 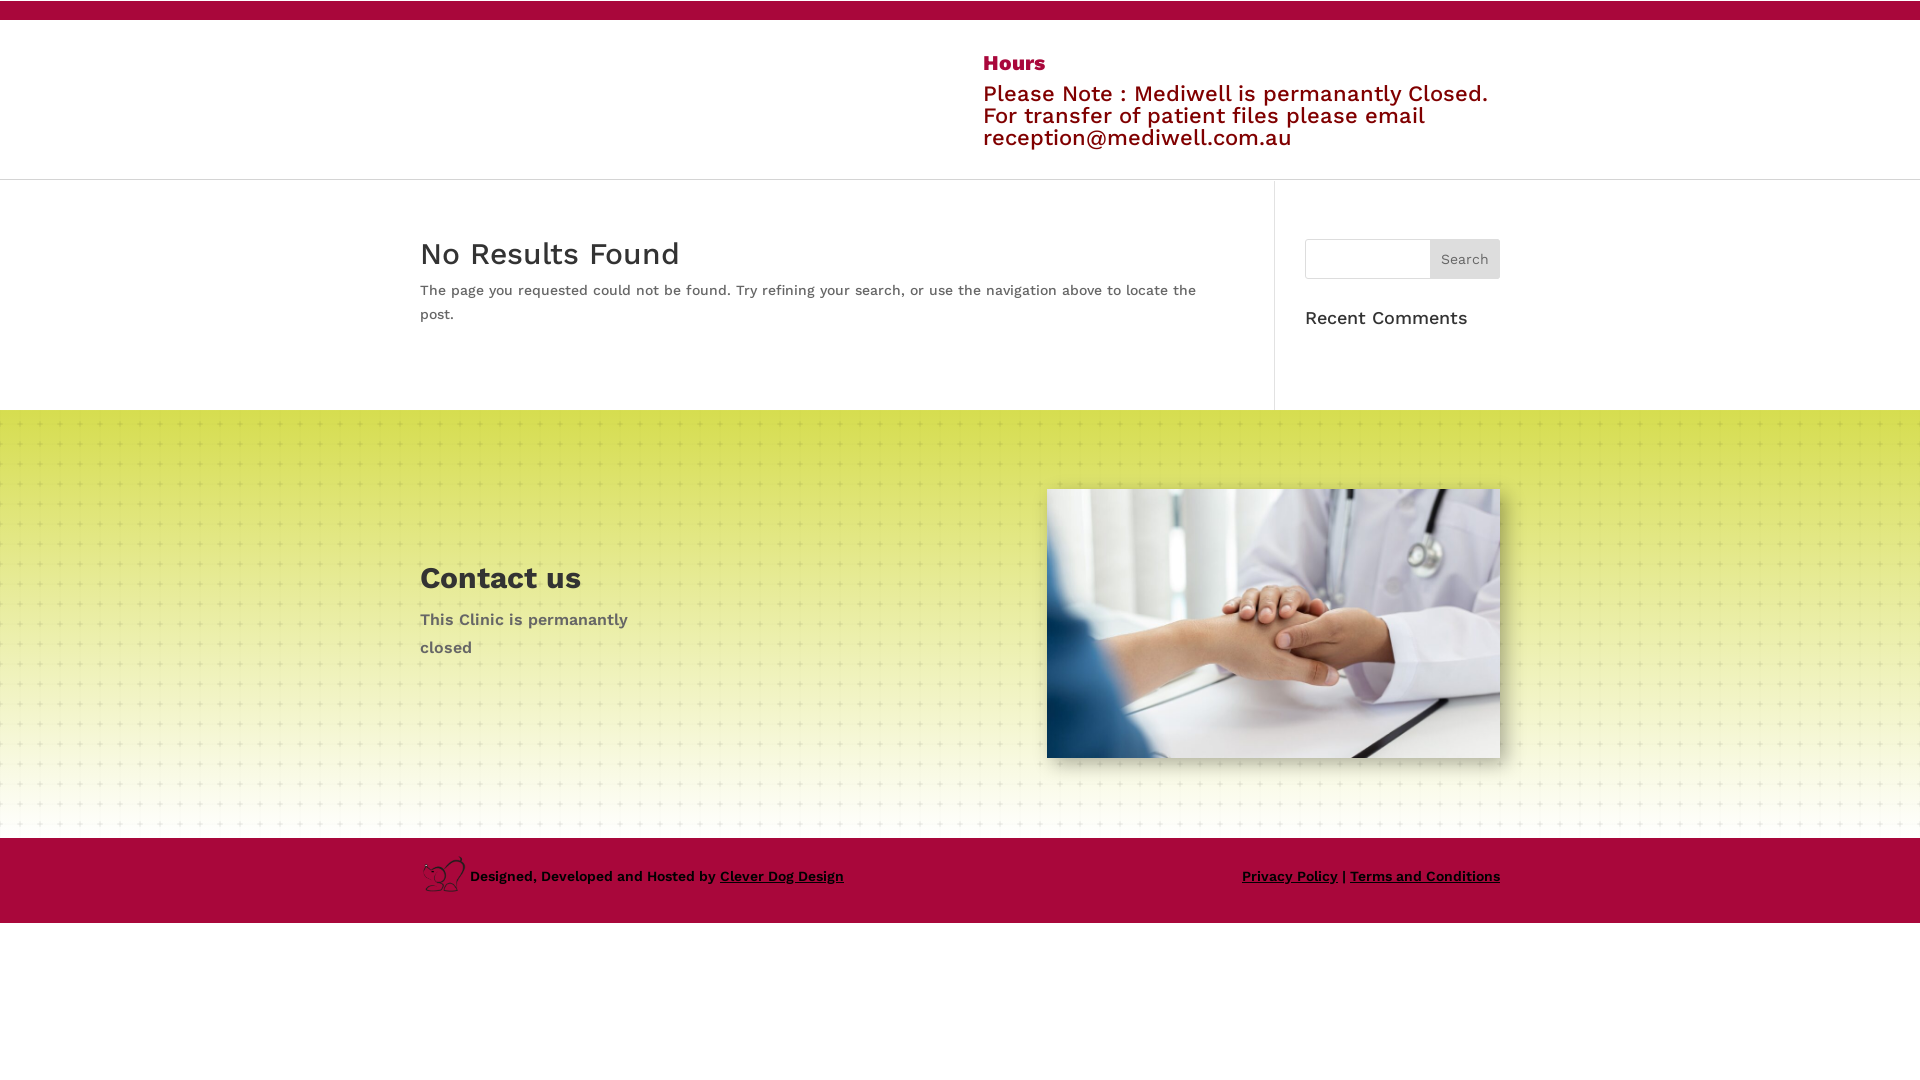 I want to click on Clever Dog Design, so click(x=782, y=876).